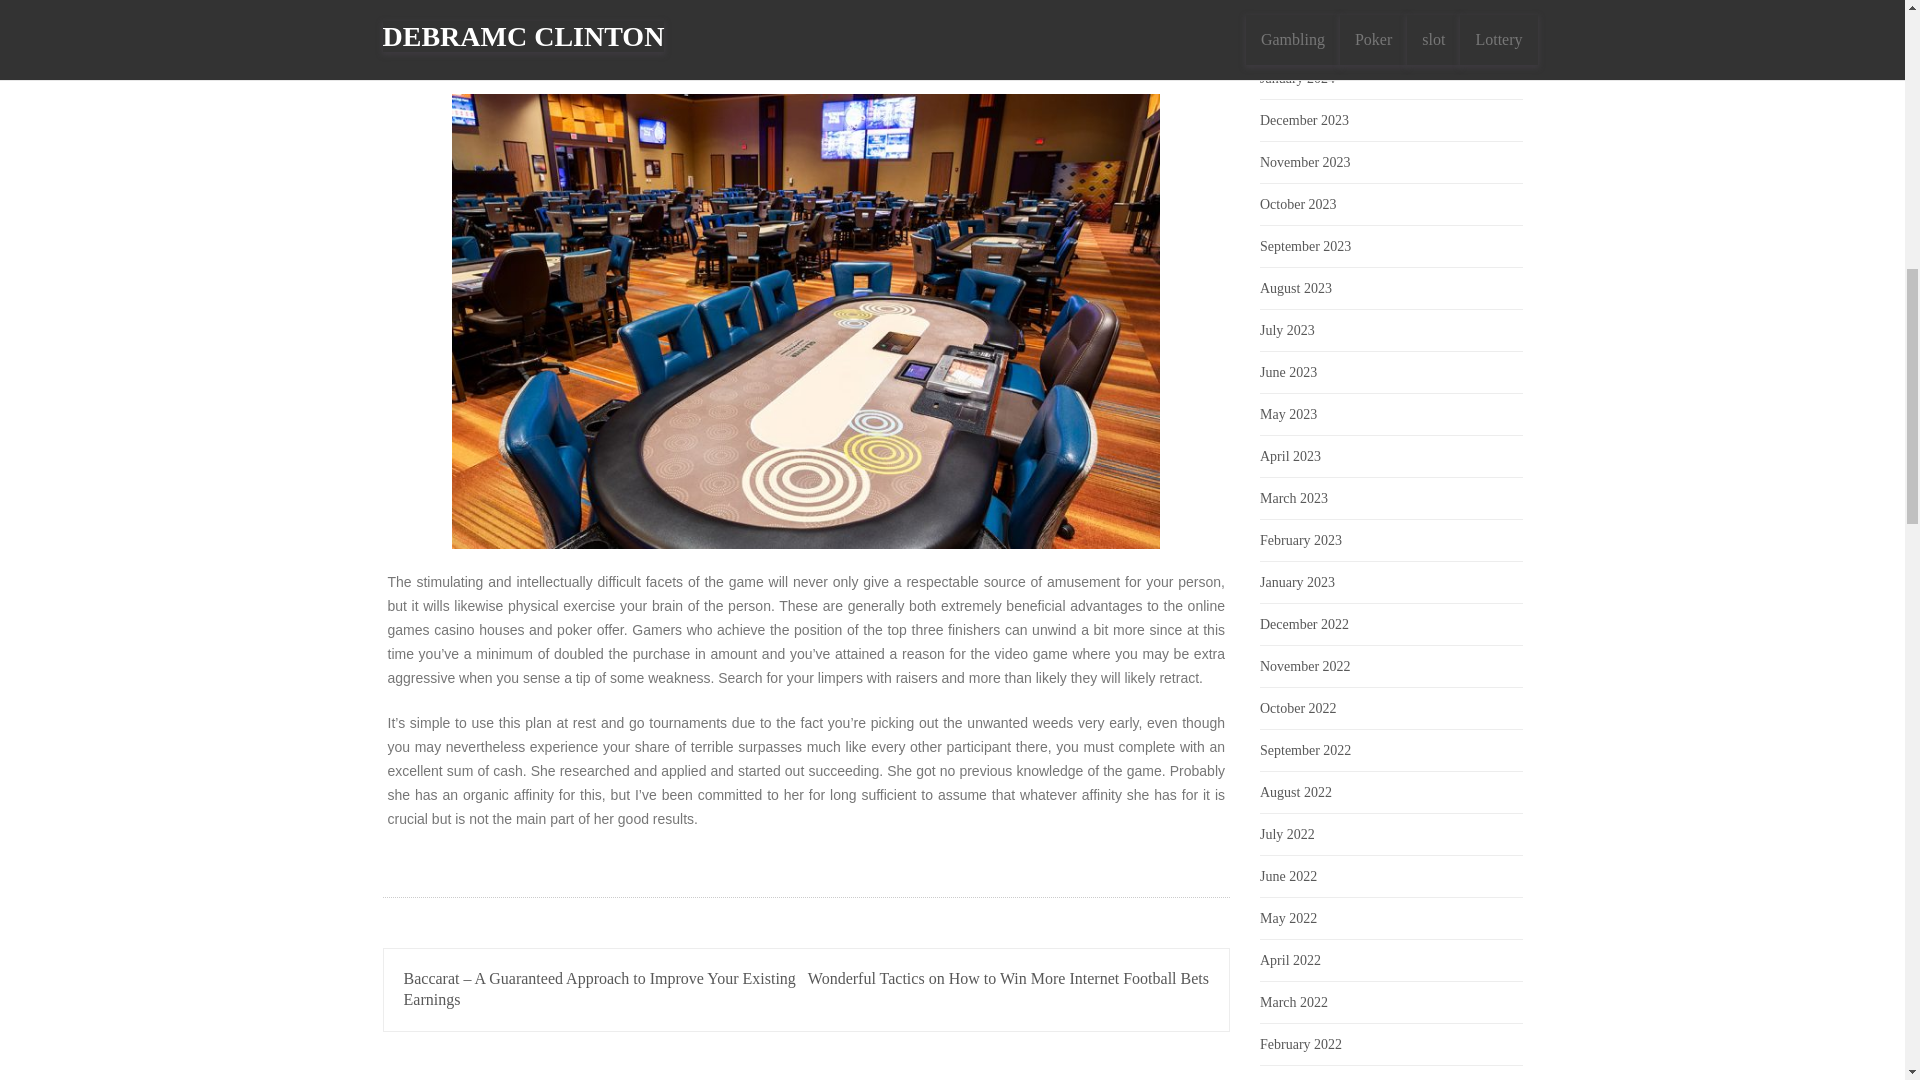 The width and height of the screenshot is (1920, 1080). Describe the element at coordinates (1288, 372) in the screenshot. I see `June 2023` at that location.